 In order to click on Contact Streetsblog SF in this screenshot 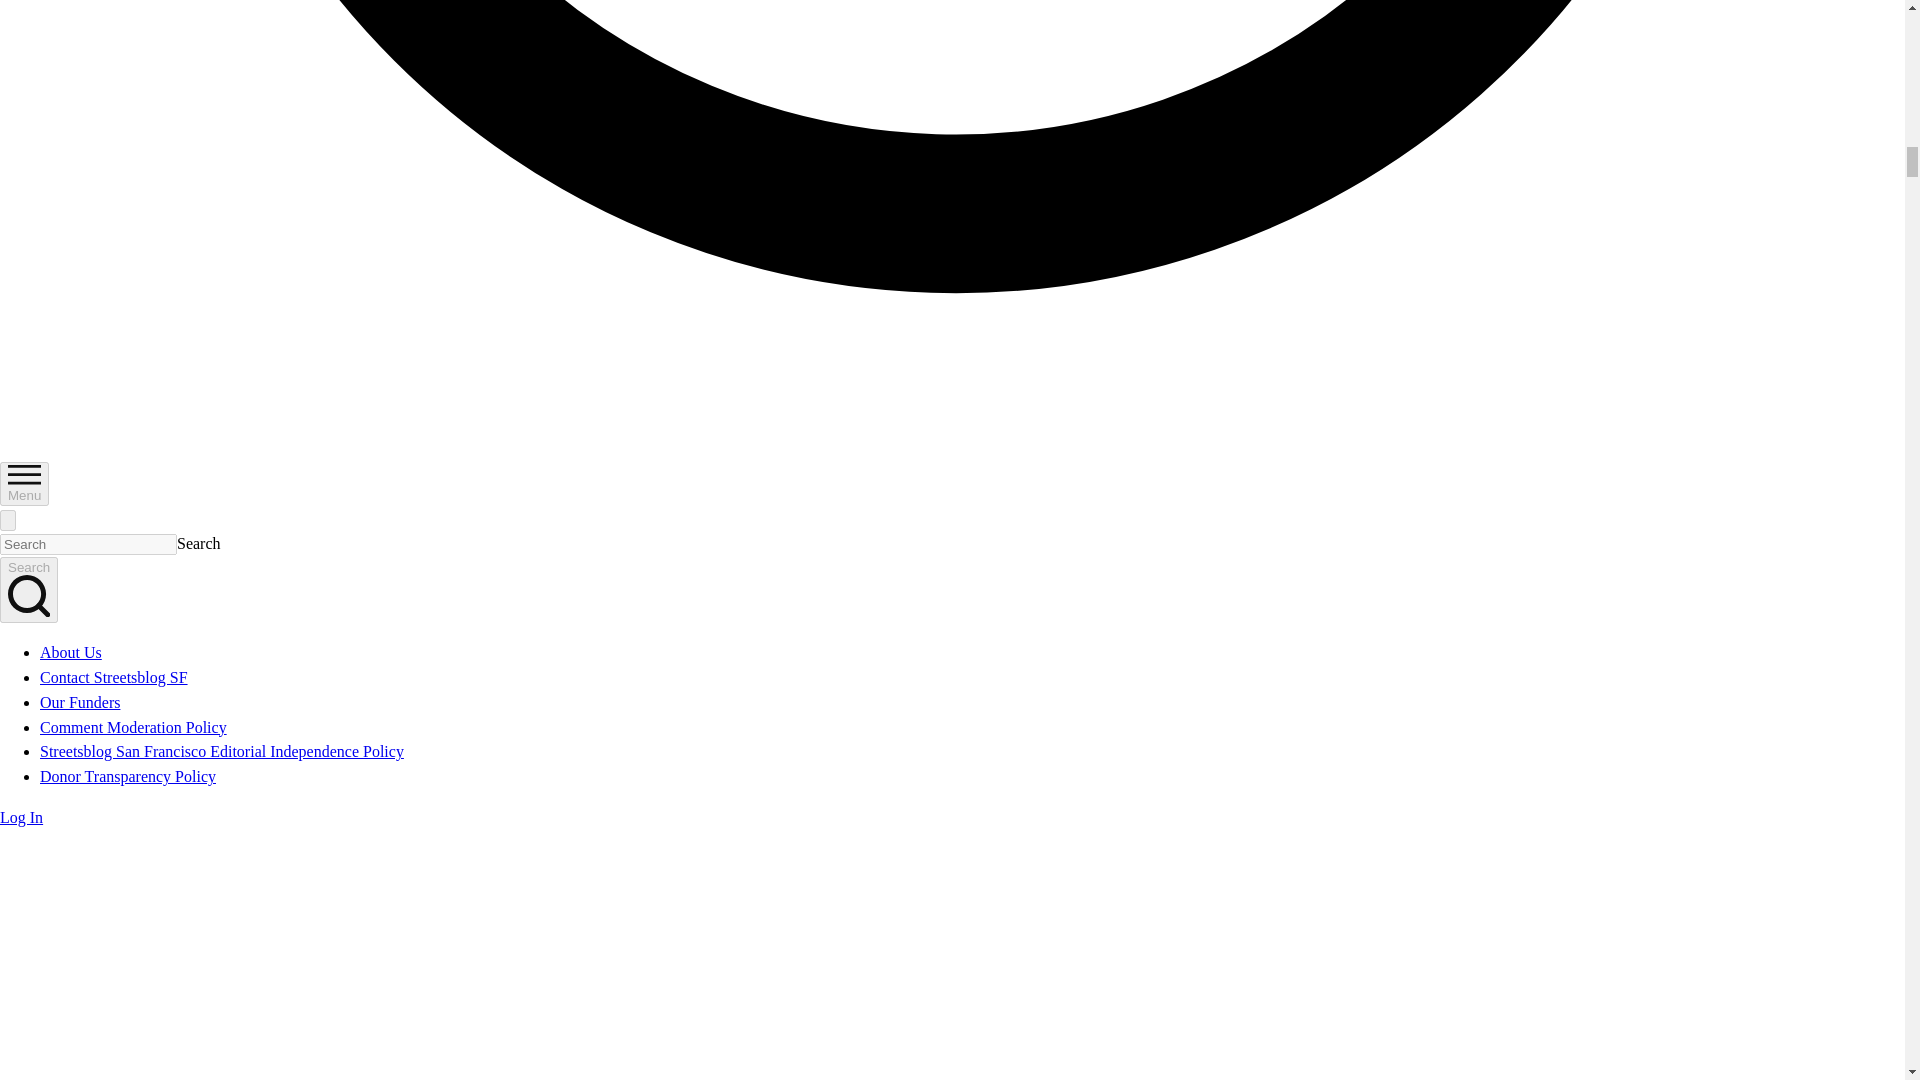, I will do `click(114, 676)`.